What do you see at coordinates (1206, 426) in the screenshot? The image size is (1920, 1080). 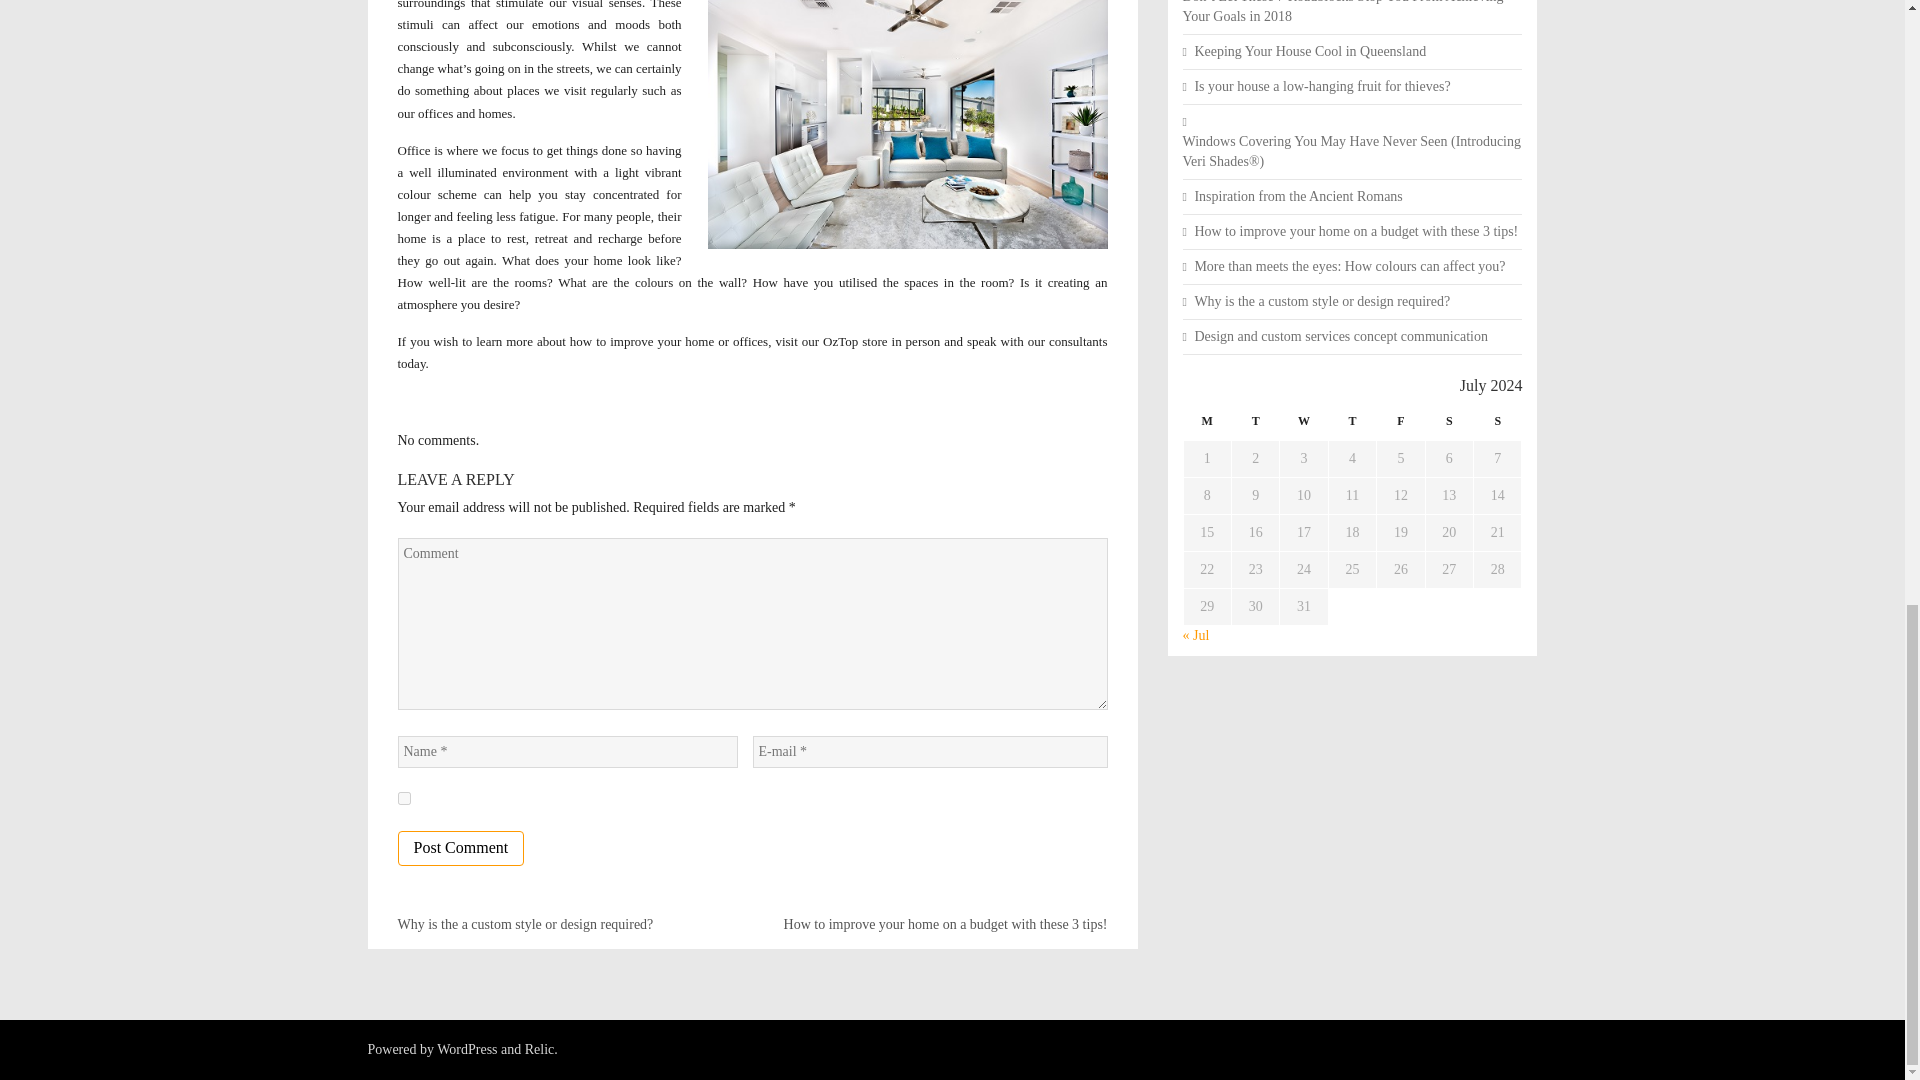 I see `Monday` at bounding box center [1206, 426].